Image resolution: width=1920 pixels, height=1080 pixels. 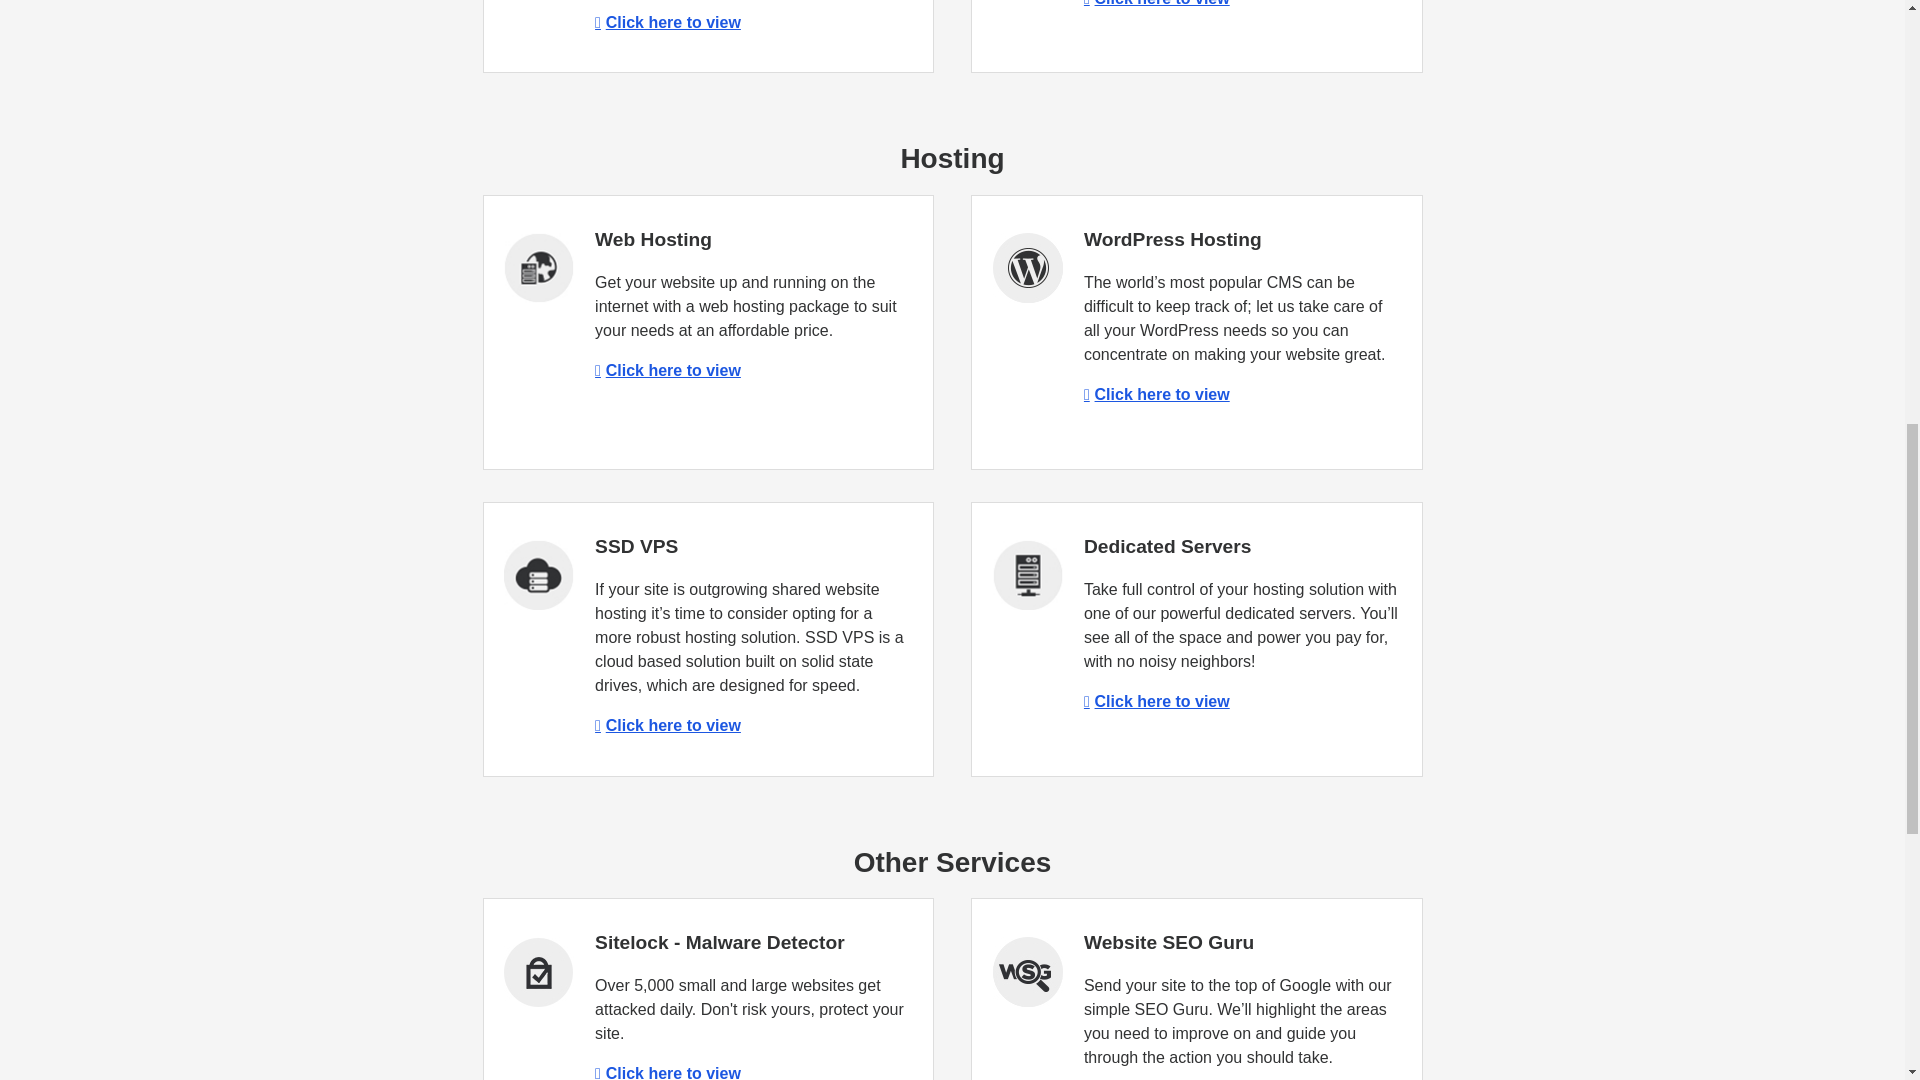 What do you see at coordinates (668, 1072) in the screenshot?
I see `Click here to view` at bounding box center [668, 1072].